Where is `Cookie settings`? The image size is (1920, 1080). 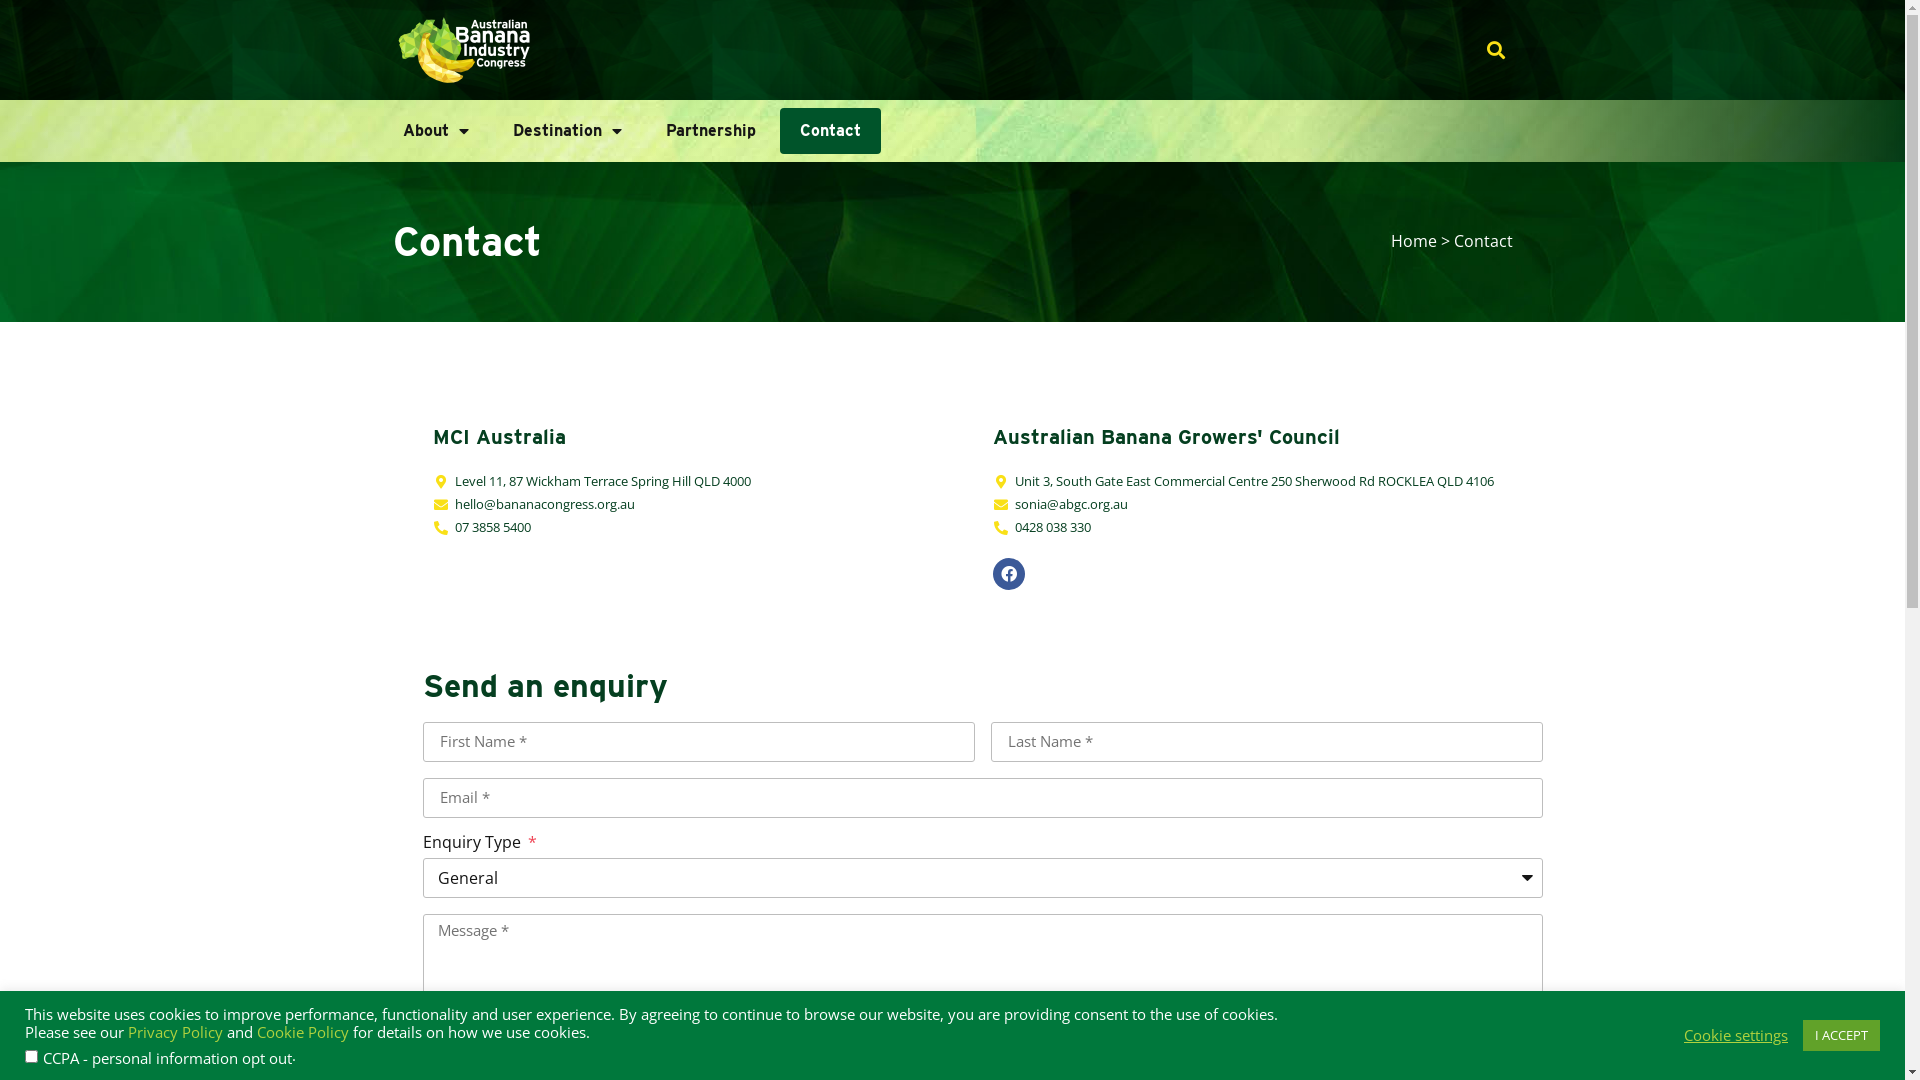 Cookie settings is located at coordinates (1736, 1035).